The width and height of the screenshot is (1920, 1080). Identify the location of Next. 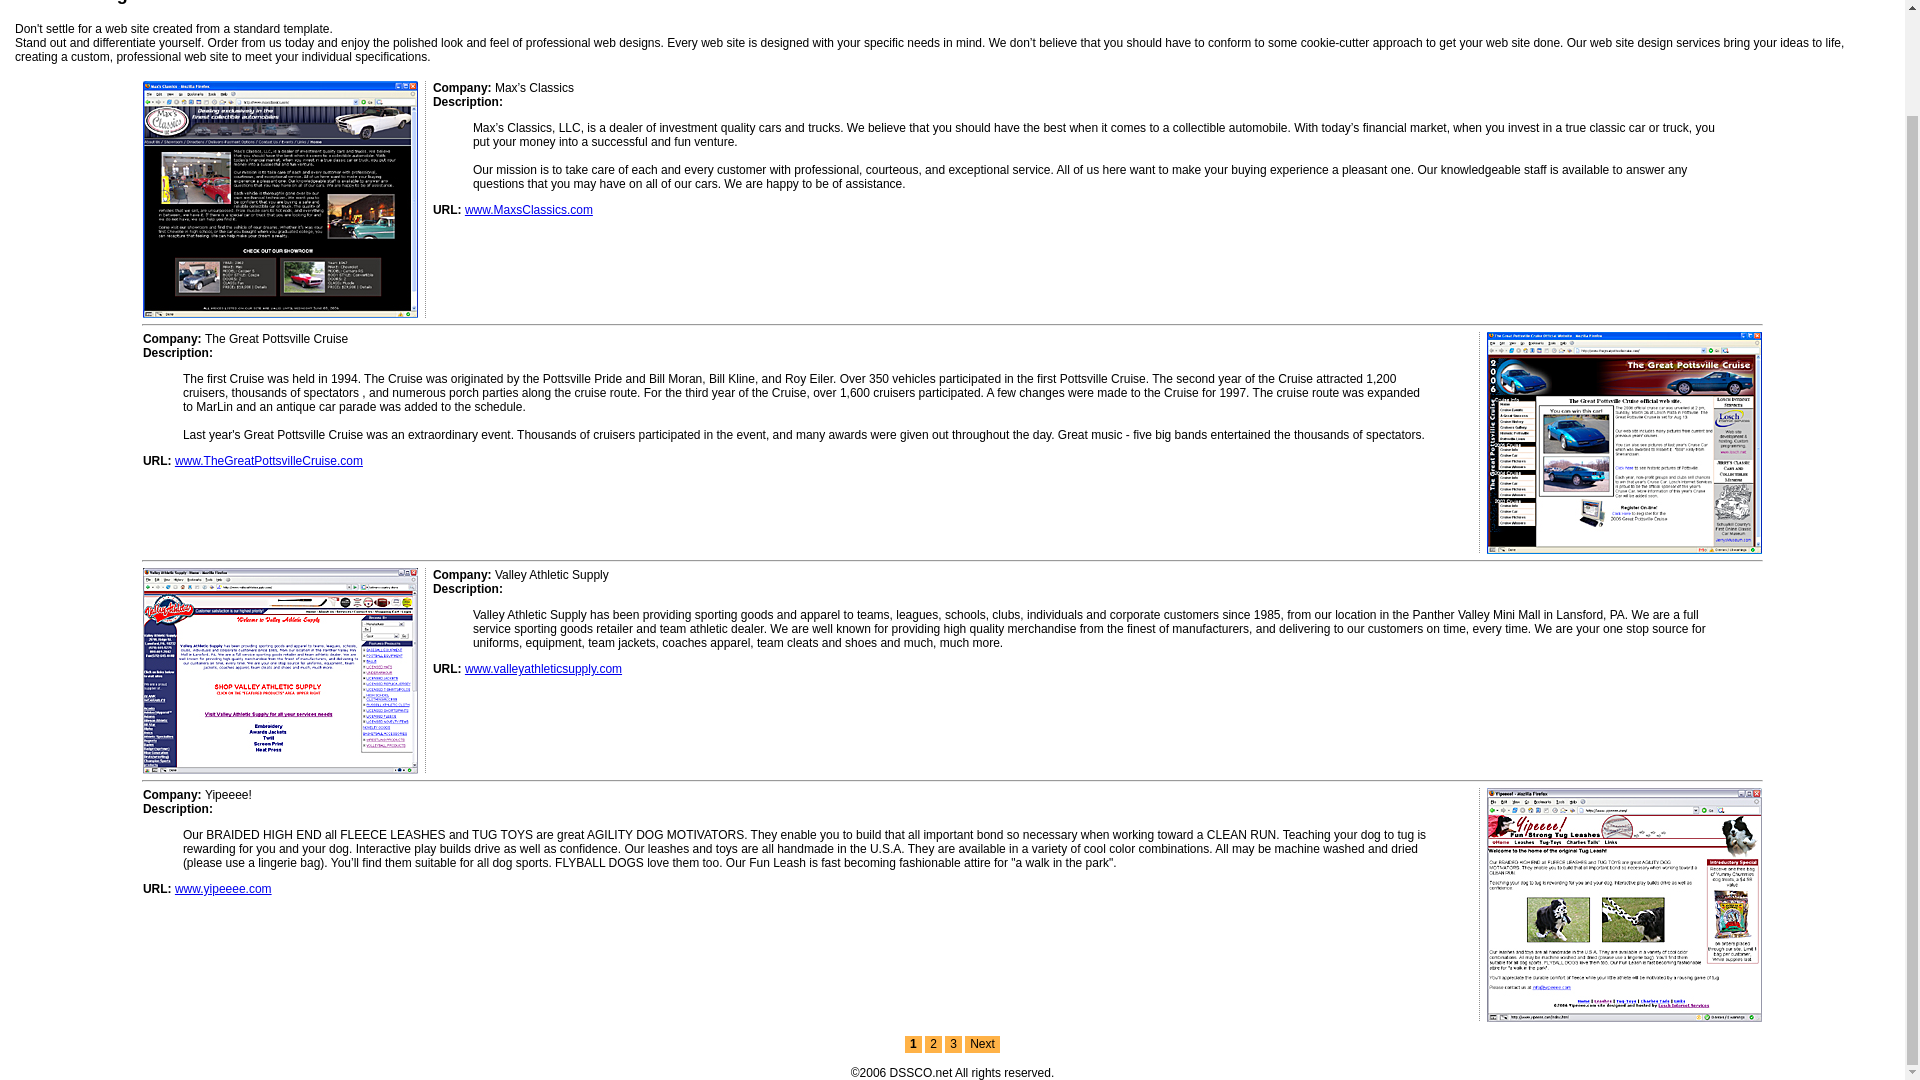
(982, 1044).